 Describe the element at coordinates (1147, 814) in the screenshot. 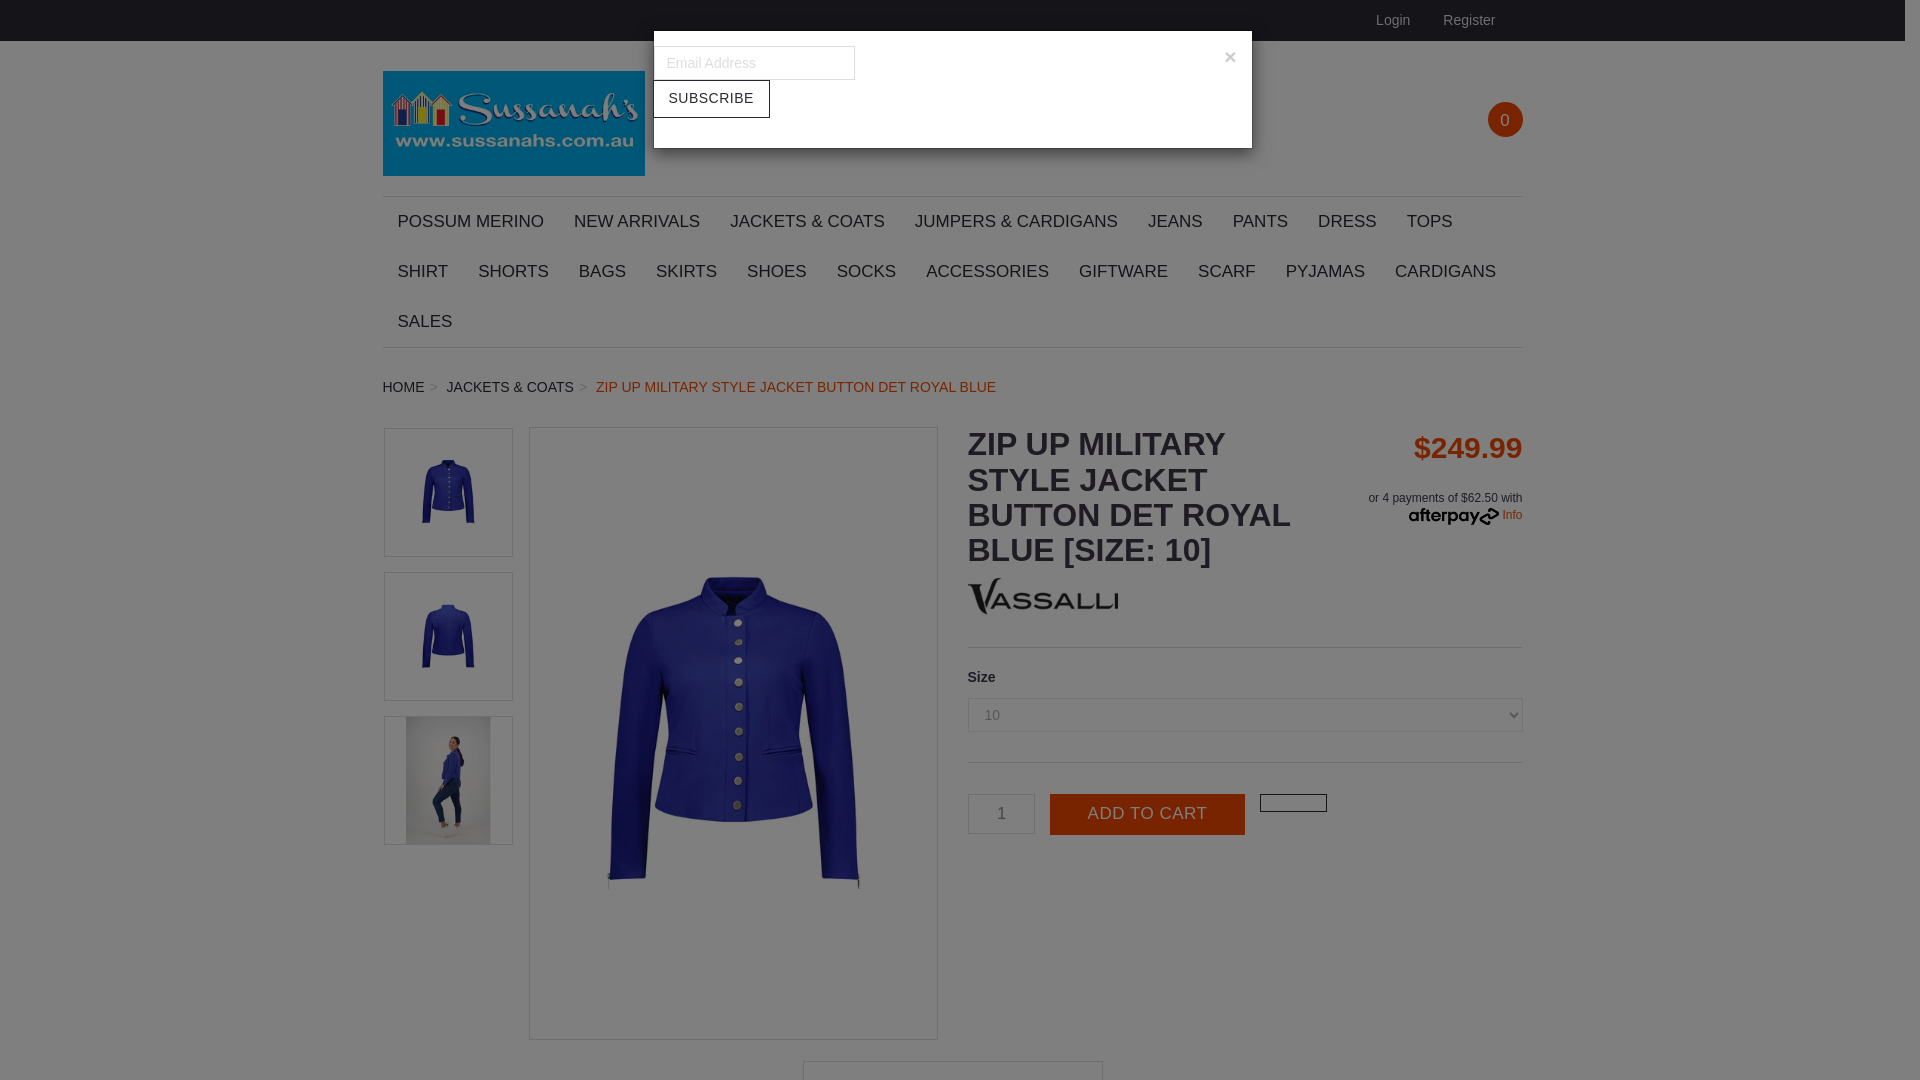

I see `Add to Cart` at that location.